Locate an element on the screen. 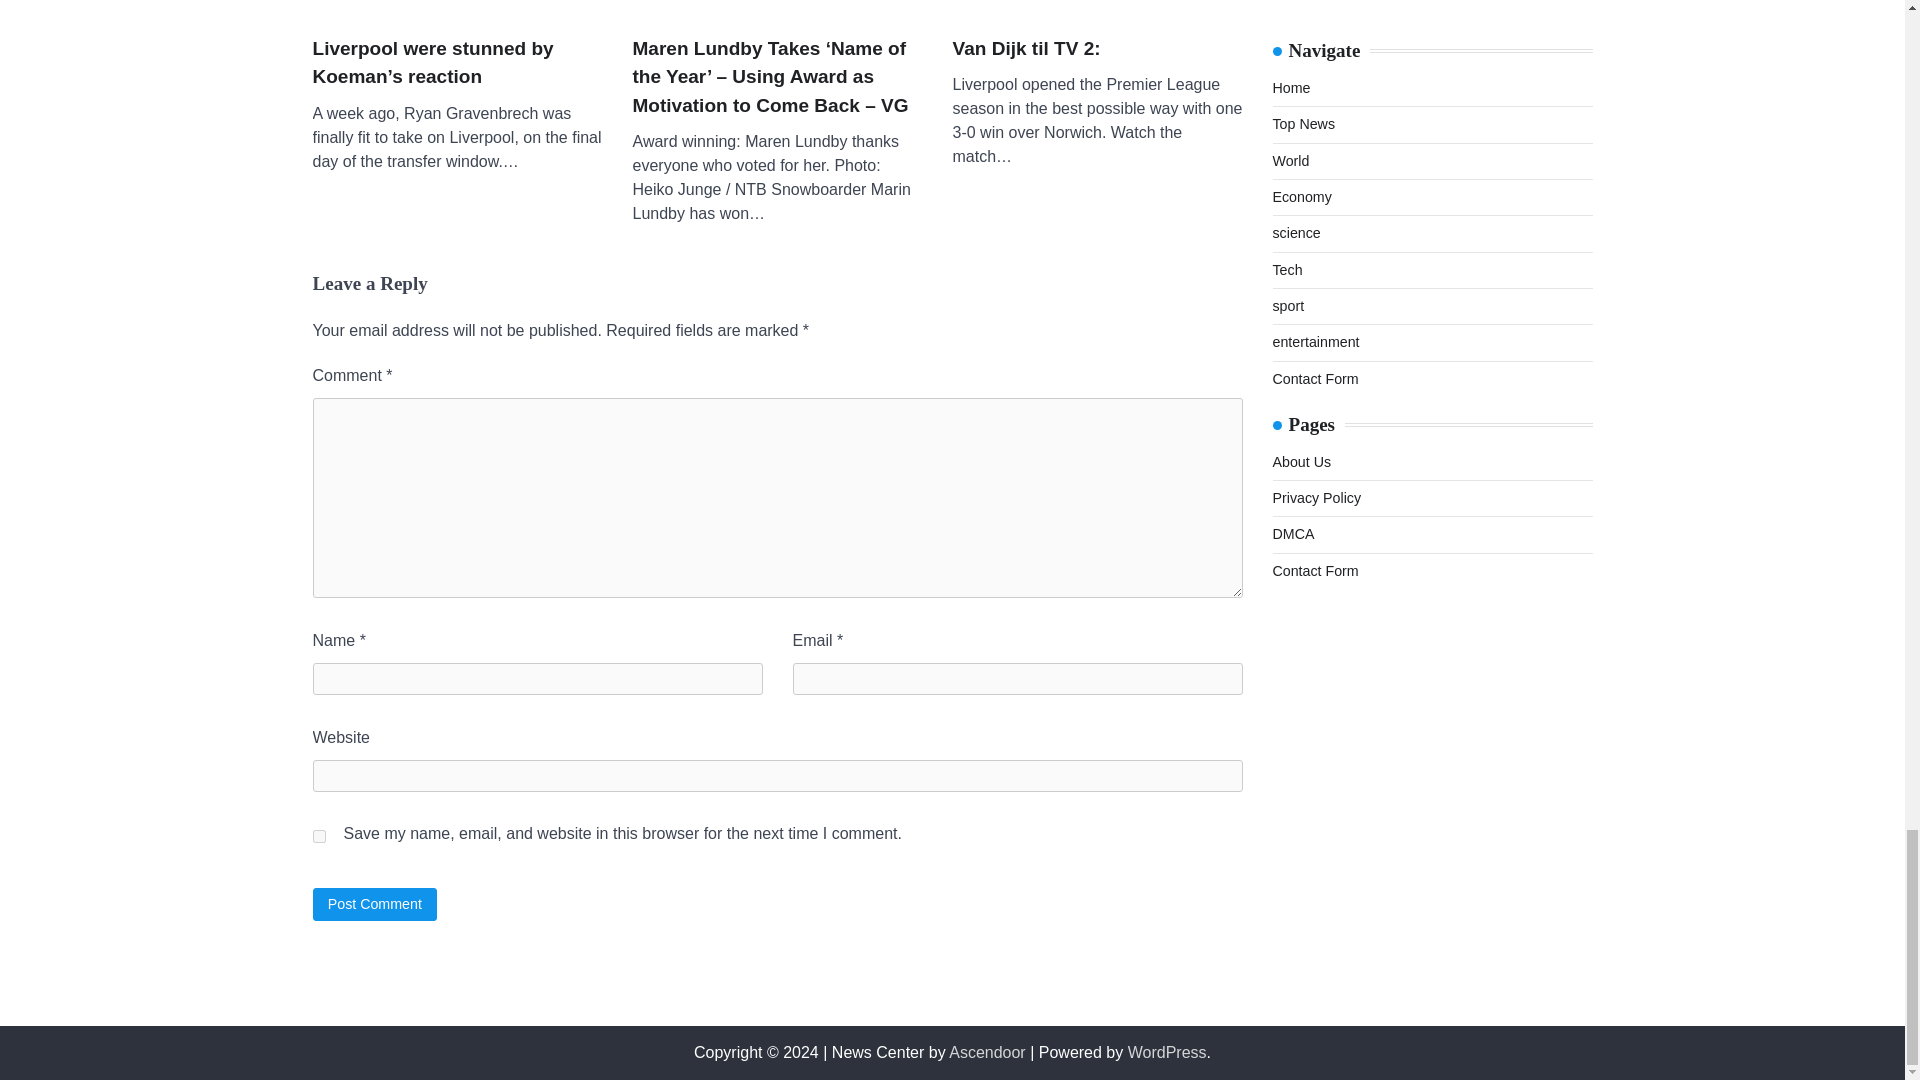  Van Dijk til TV 2: is located at coordinates (1097, 8).